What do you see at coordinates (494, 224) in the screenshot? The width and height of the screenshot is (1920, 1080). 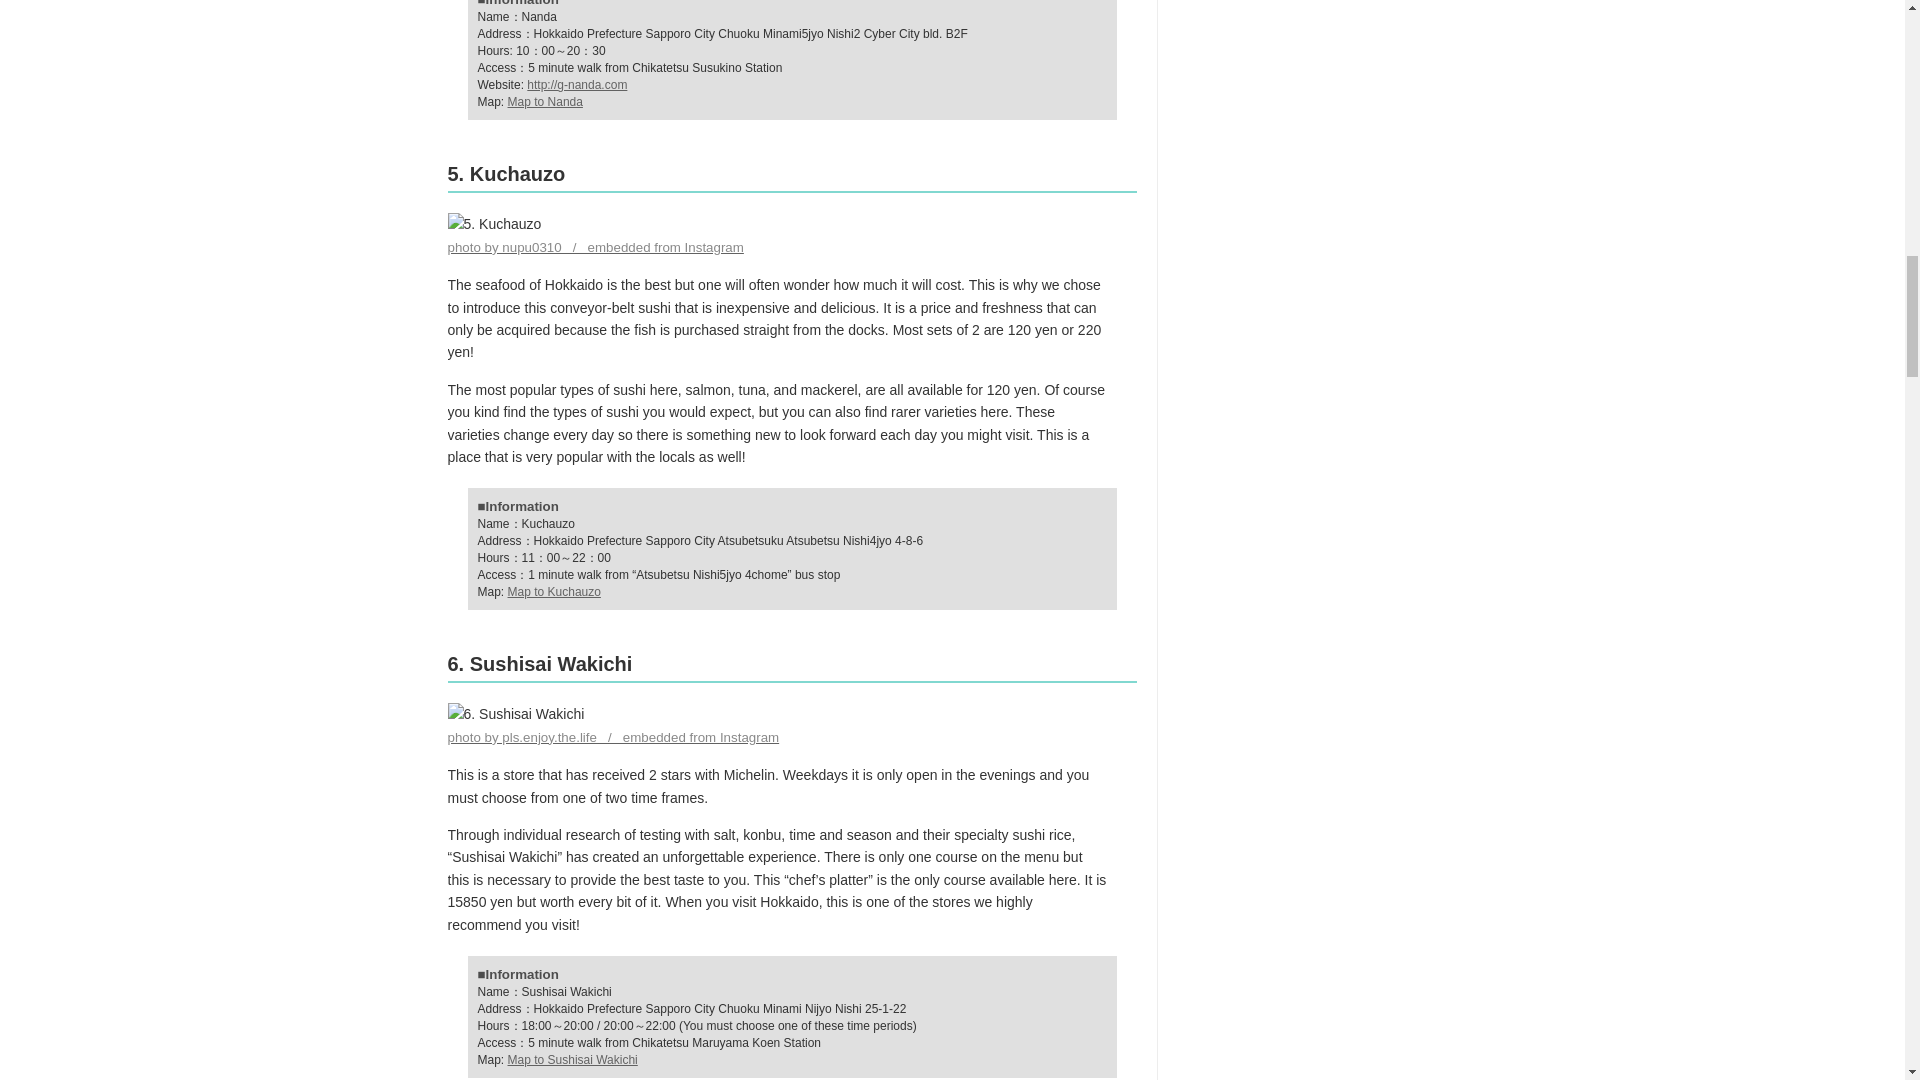 I see `5. Kuchauzo` at bounding box center [494, 224].